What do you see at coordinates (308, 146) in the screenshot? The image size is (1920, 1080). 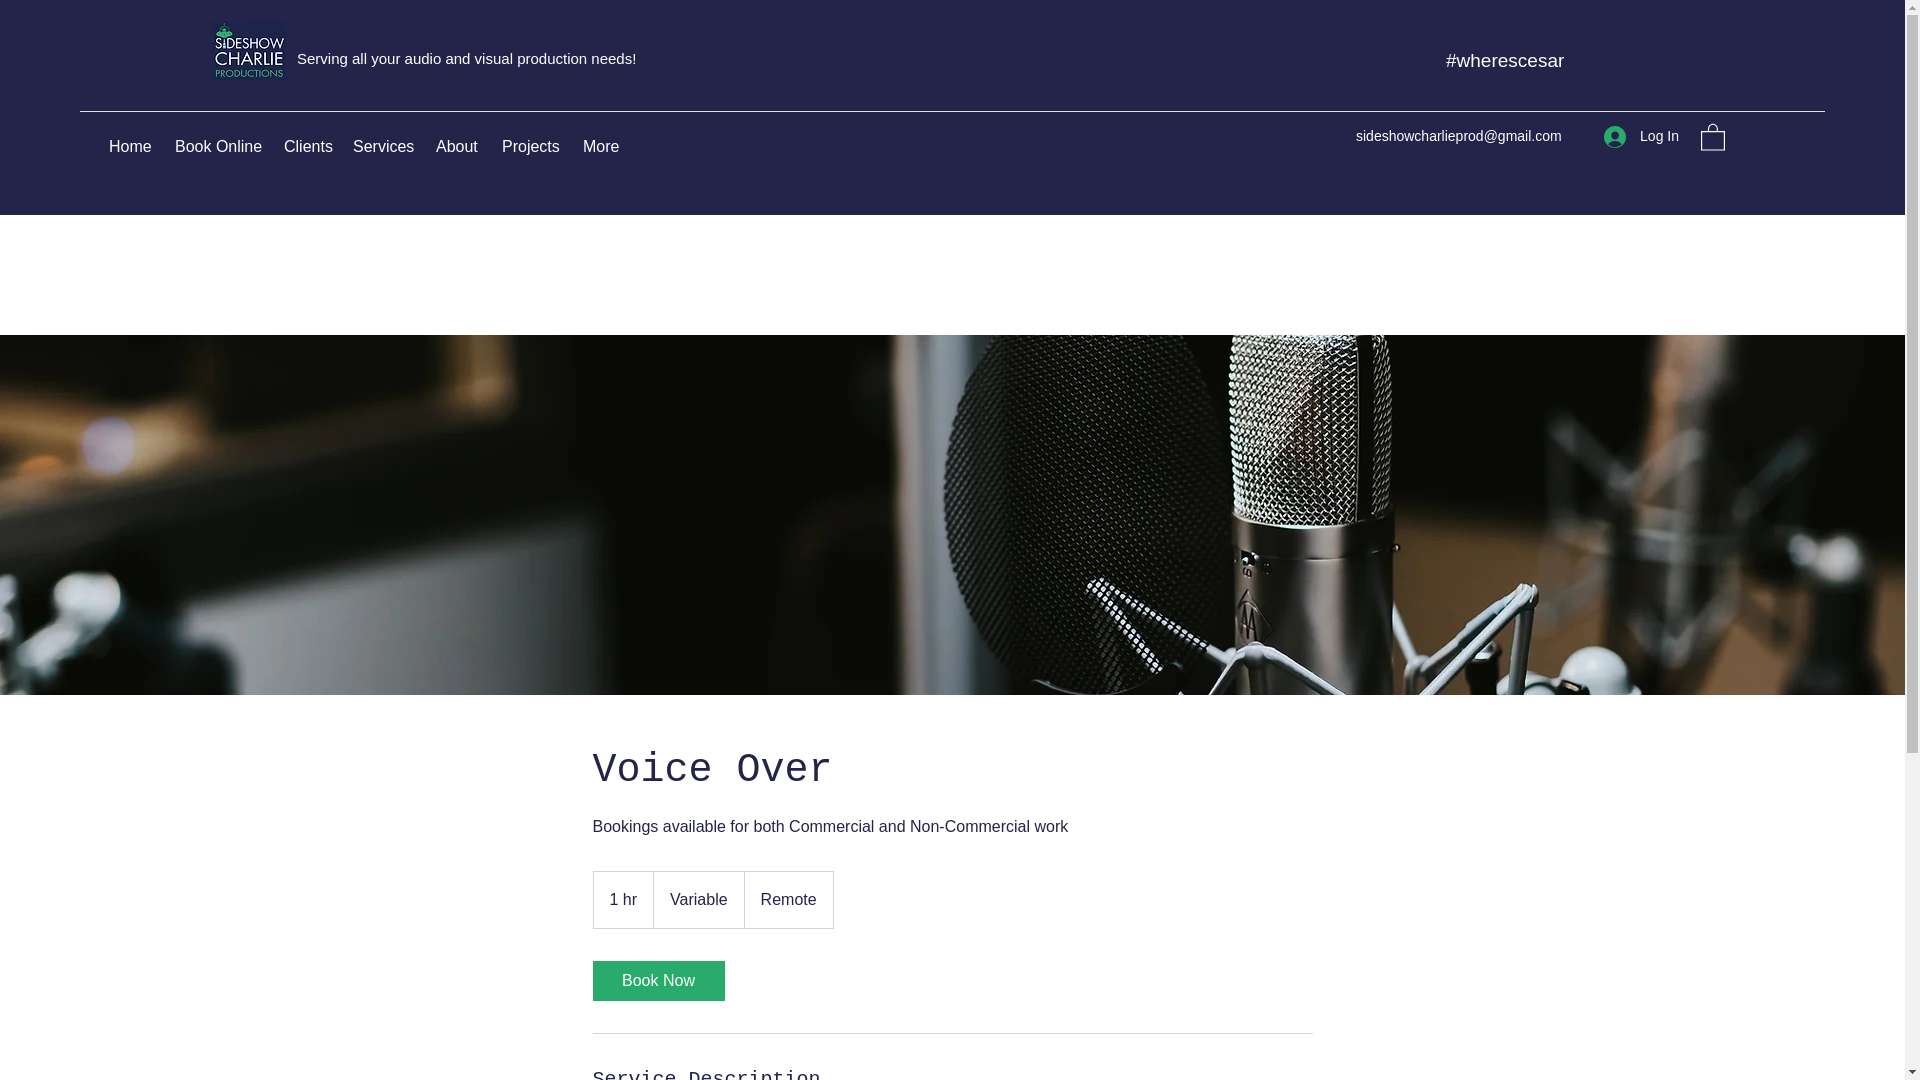 I see `Clients` at bounding box center [308, 146].